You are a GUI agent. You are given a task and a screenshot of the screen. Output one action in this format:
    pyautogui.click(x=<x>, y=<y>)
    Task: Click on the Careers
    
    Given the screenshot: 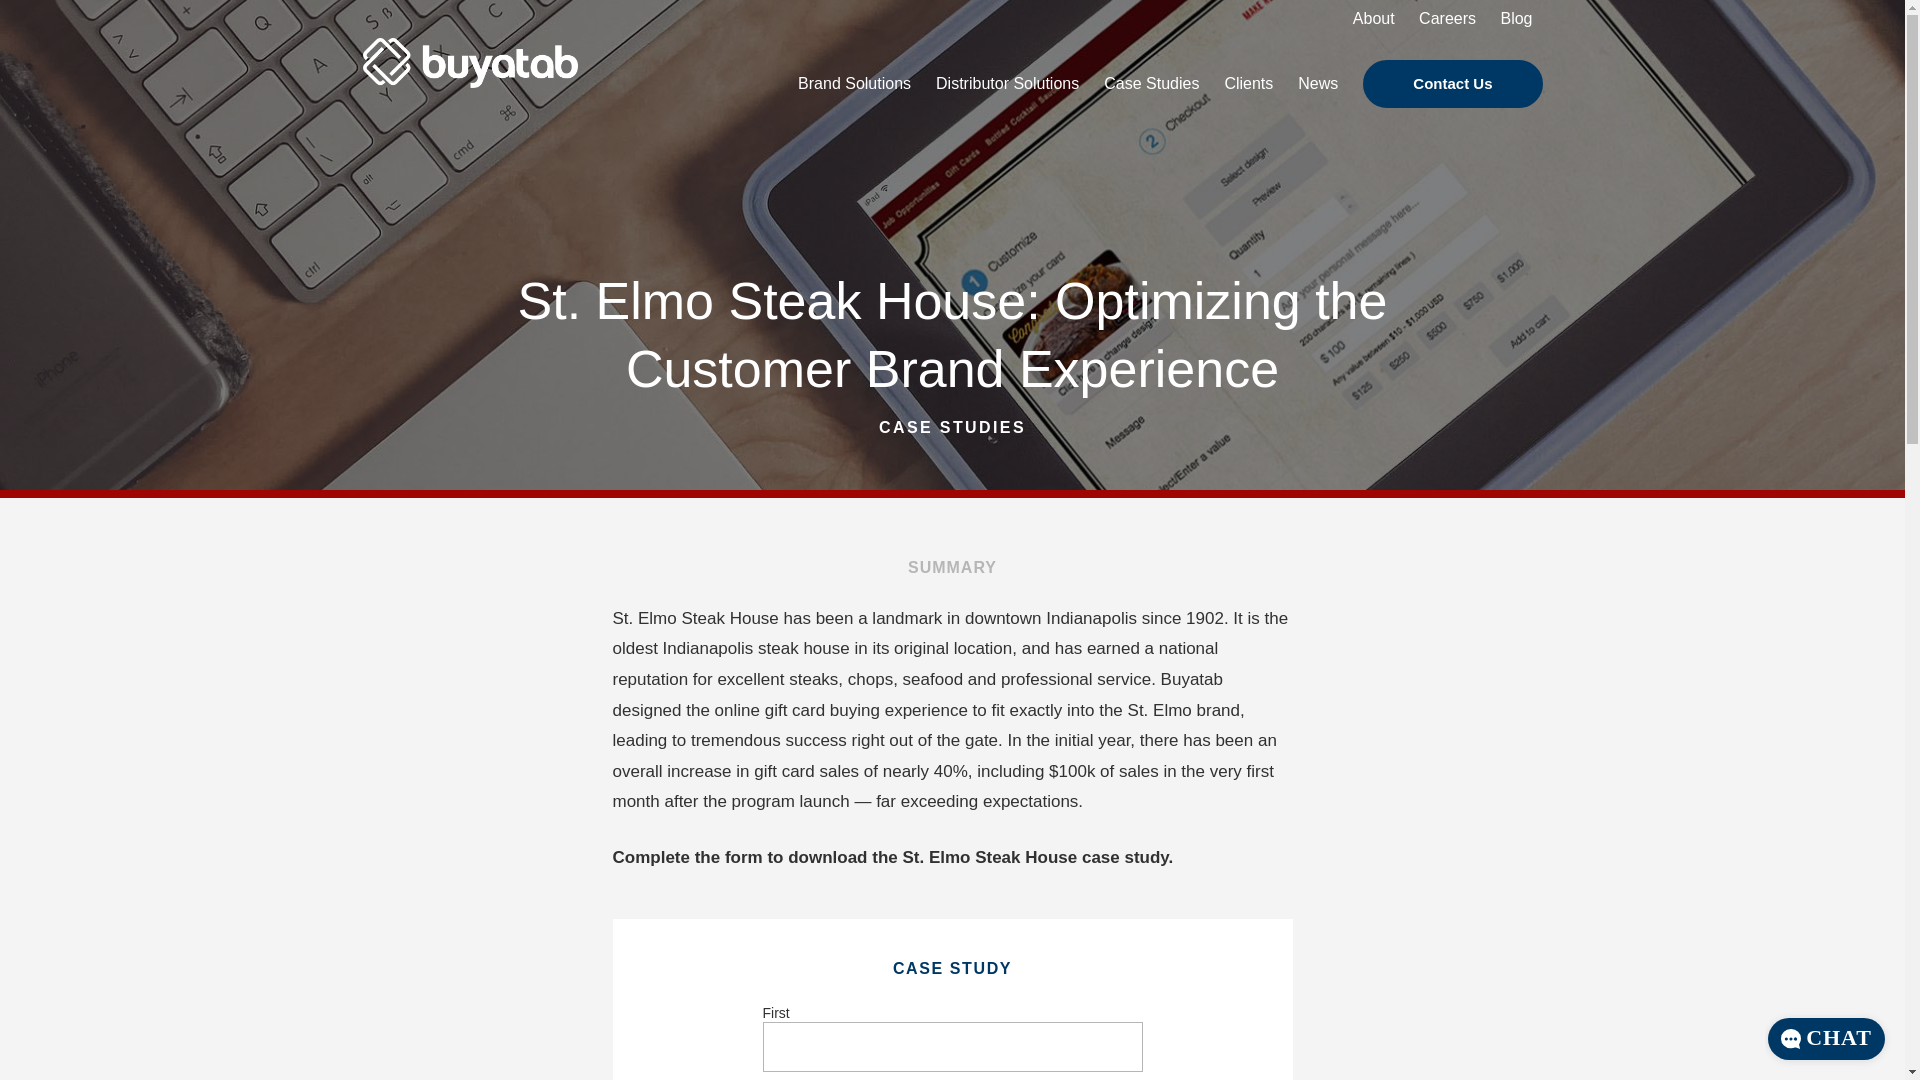 What is the action you would take?
    pyautogui.click(x=1448, y=20)
    